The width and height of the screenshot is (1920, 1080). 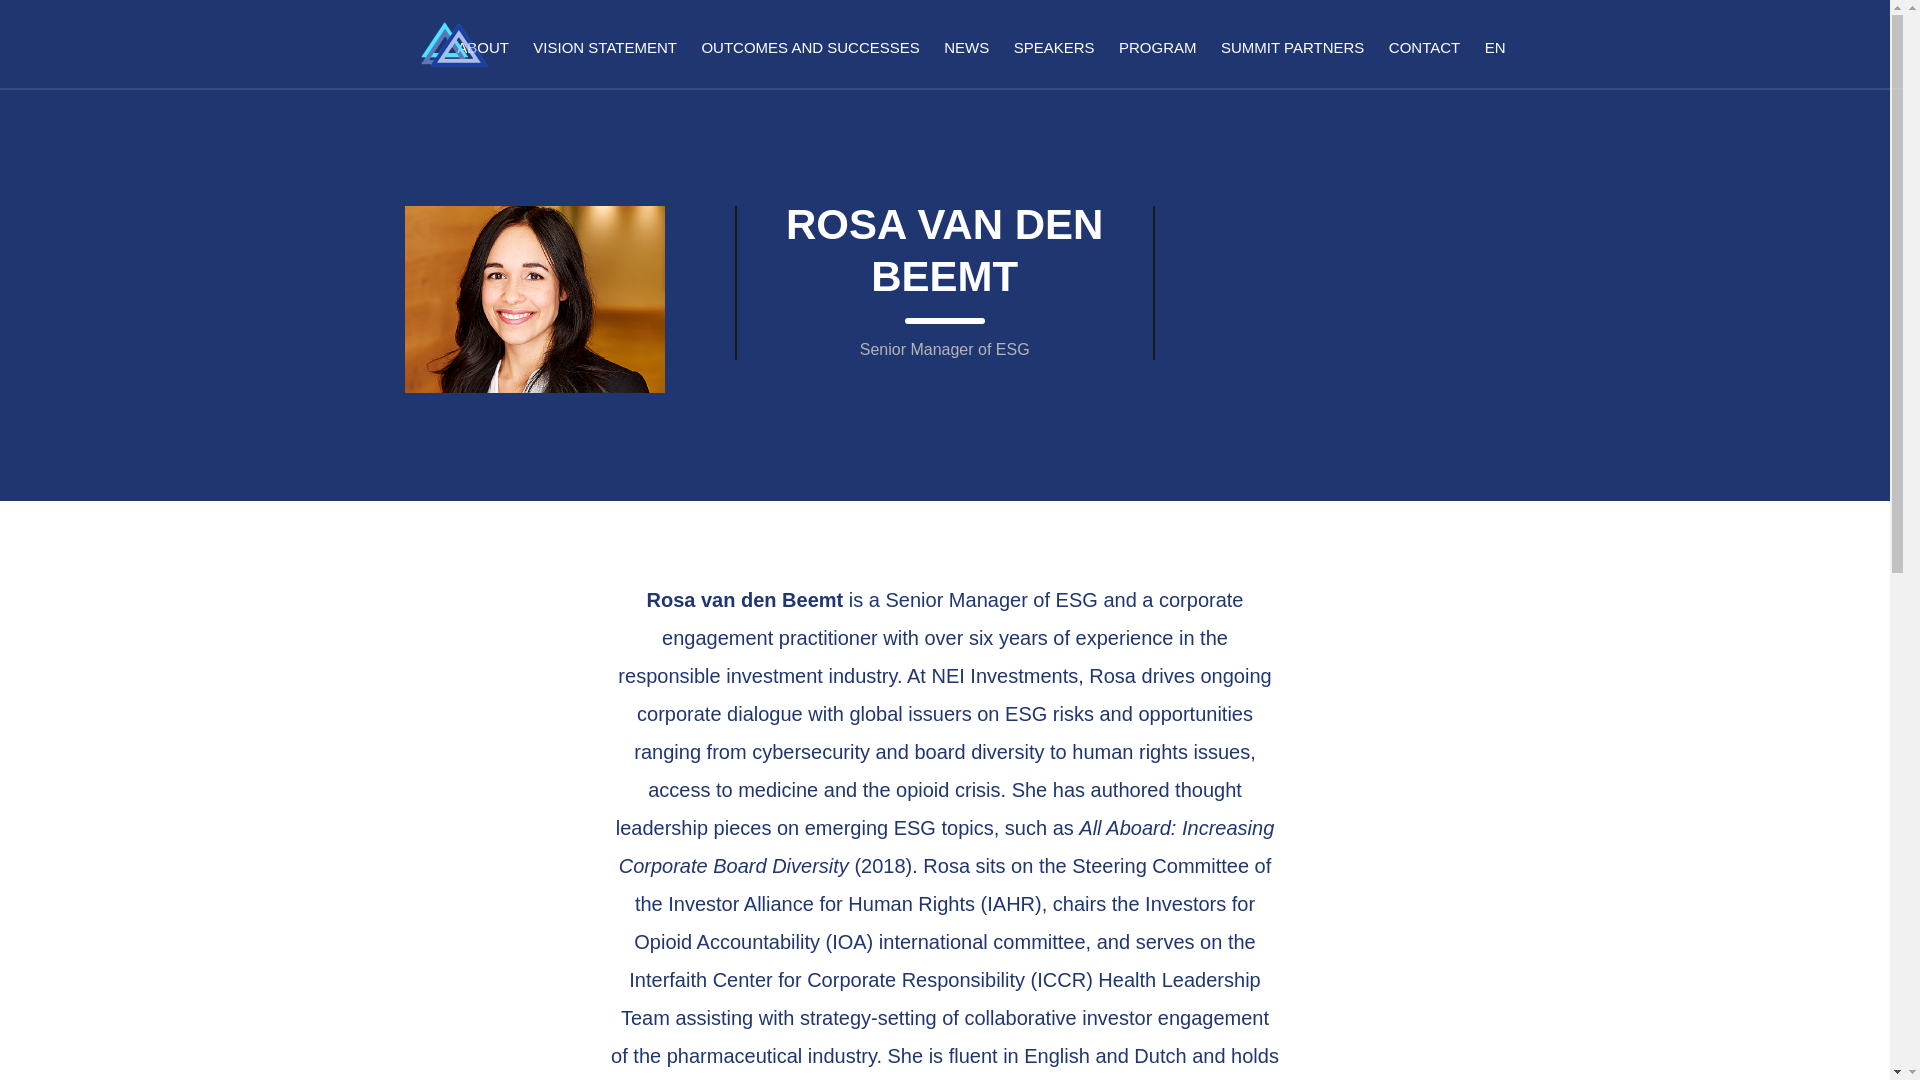 What do you see at coordinates (966, 47) in the screenshot?
I see `NEWS` at bounding box center [966, 47].